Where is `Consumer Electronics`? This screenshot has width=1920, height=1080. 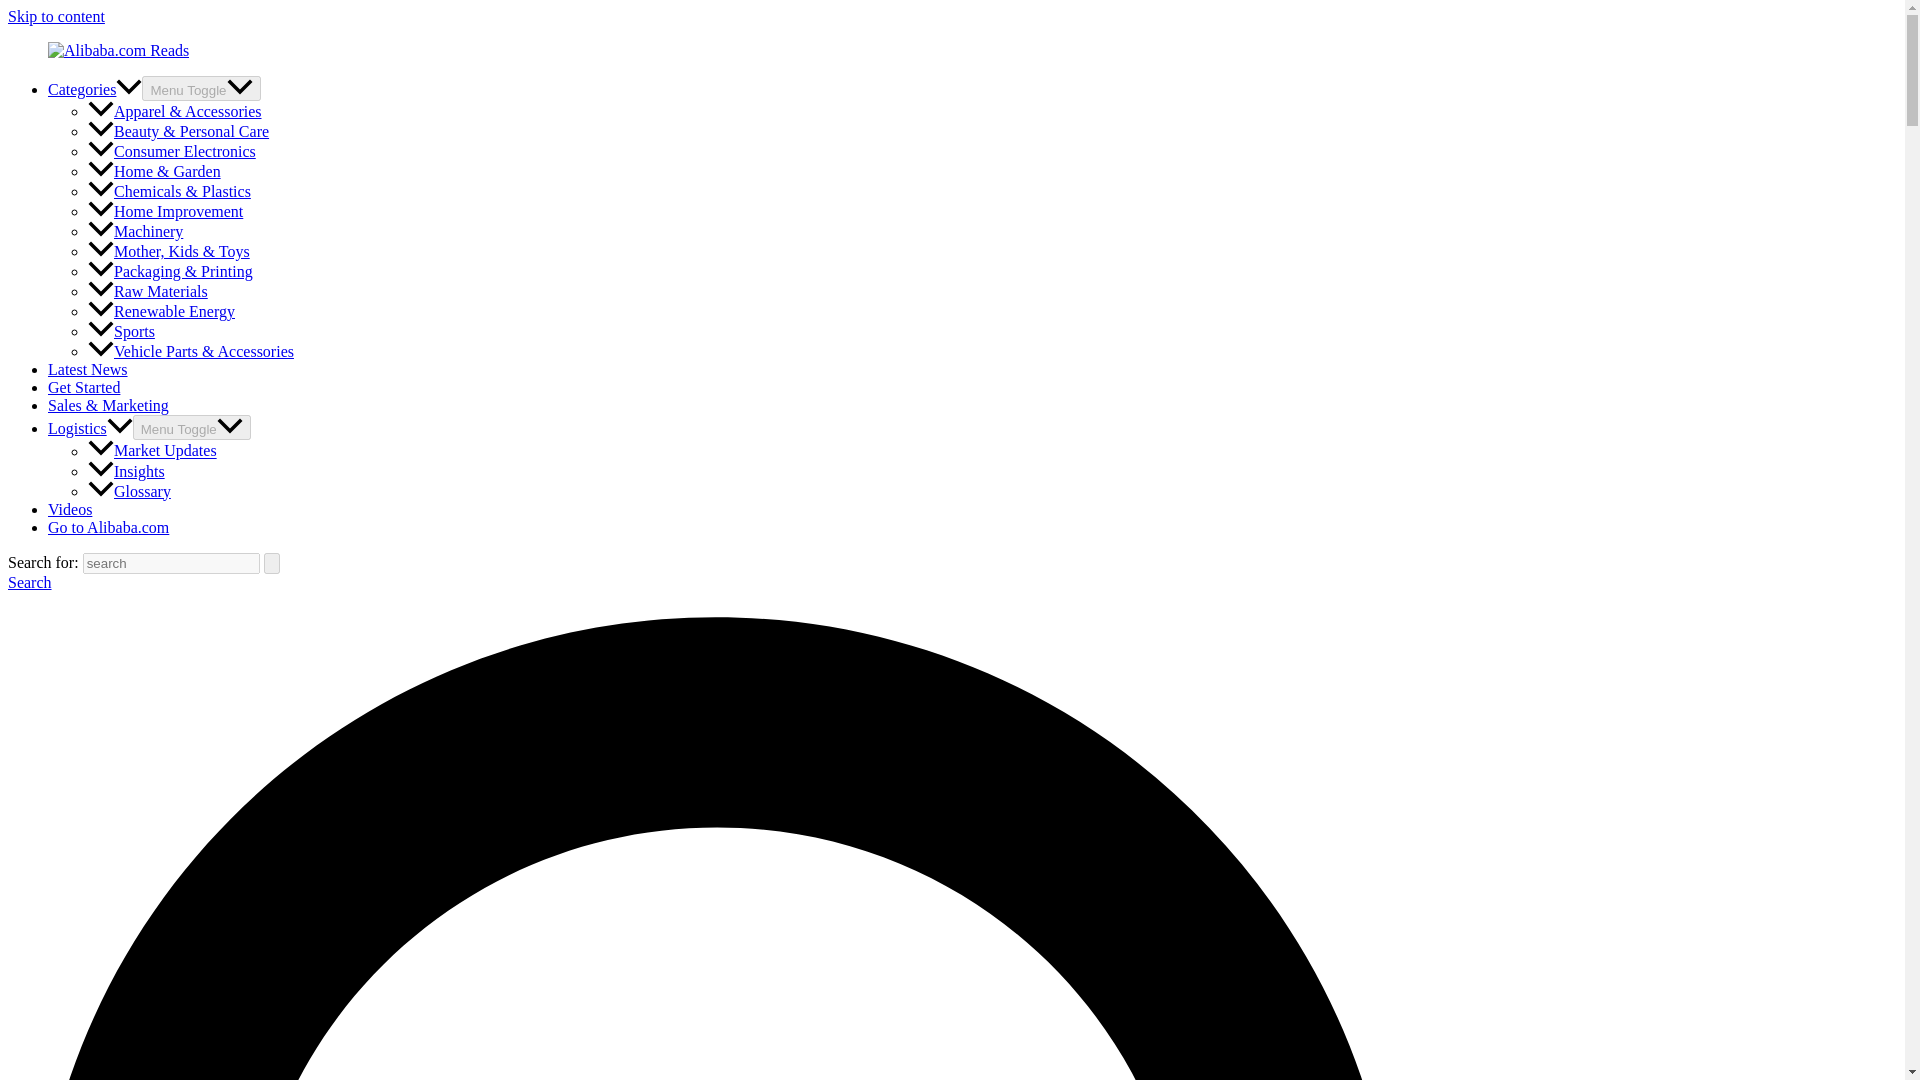 Consumer Electronics is located at coordinates (172, 150).